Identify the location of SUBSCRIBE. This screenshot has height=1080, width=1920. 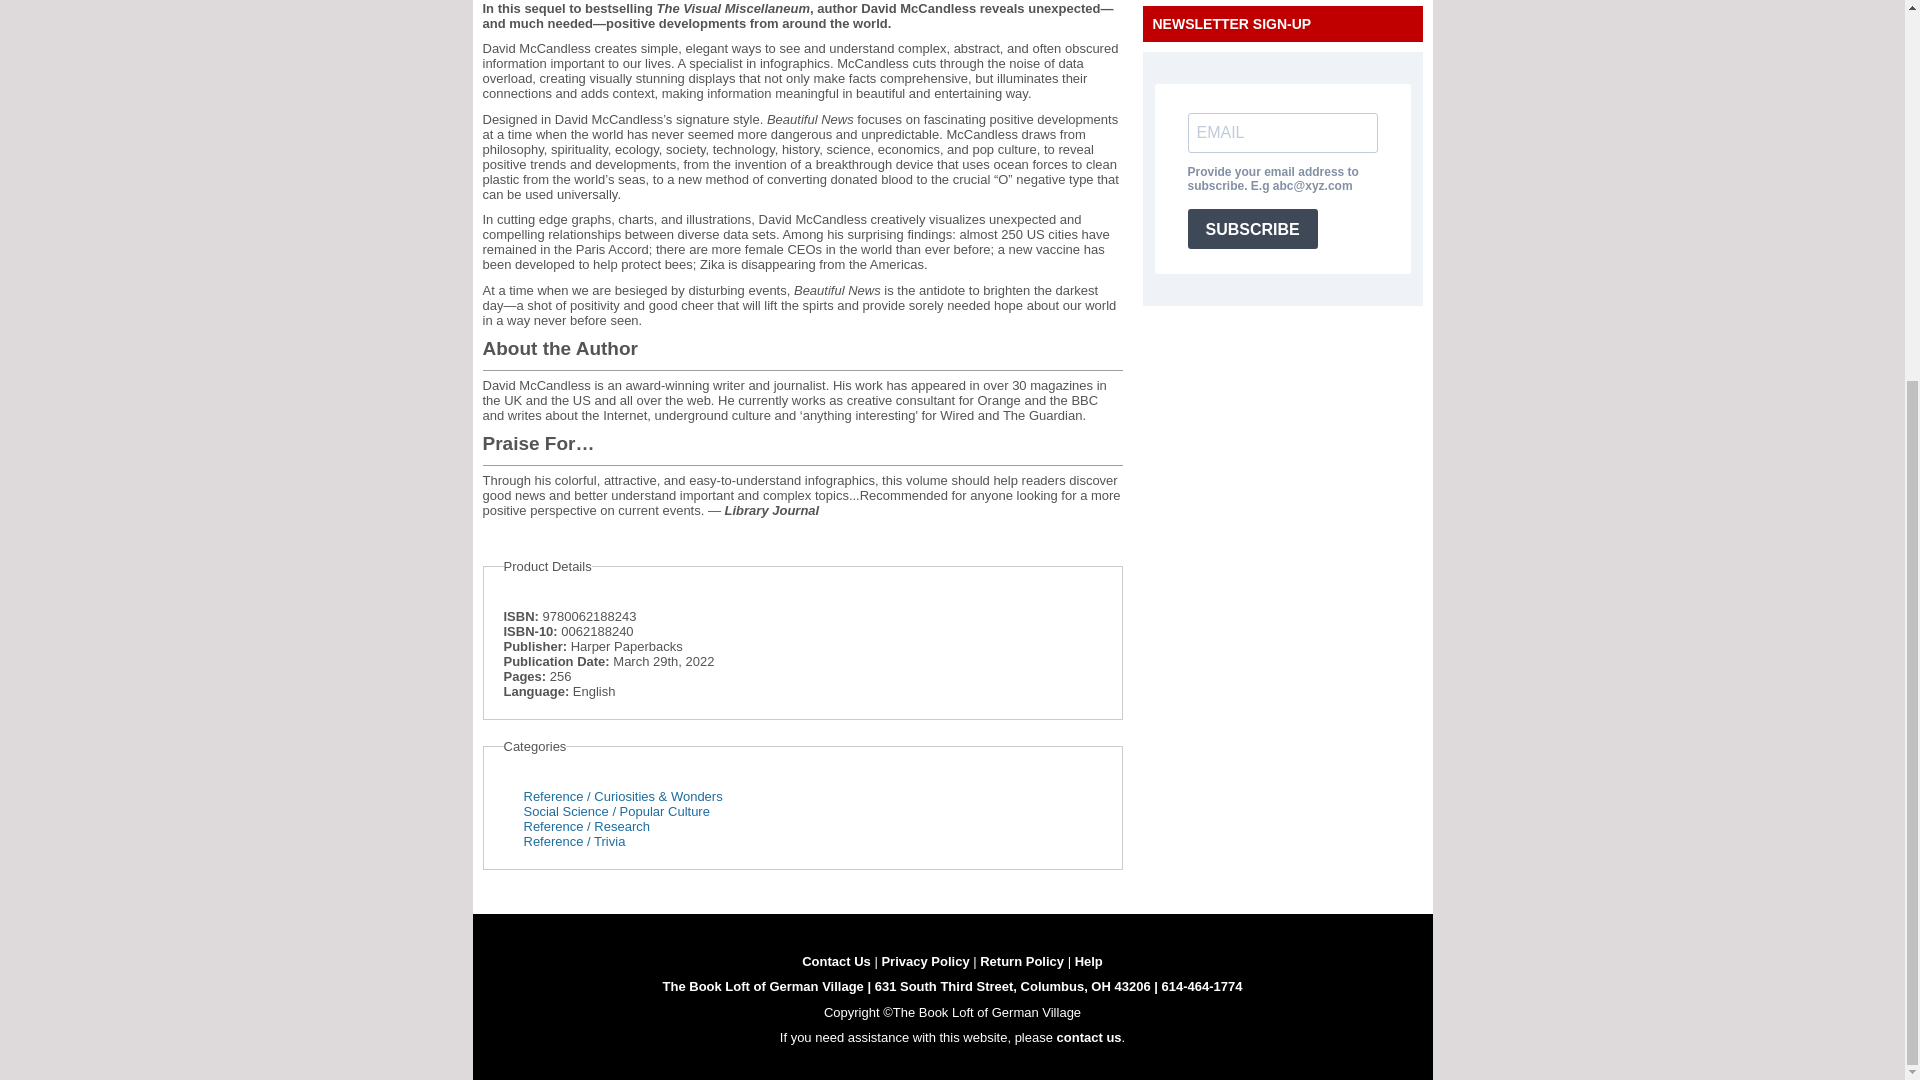
(1252, 229).